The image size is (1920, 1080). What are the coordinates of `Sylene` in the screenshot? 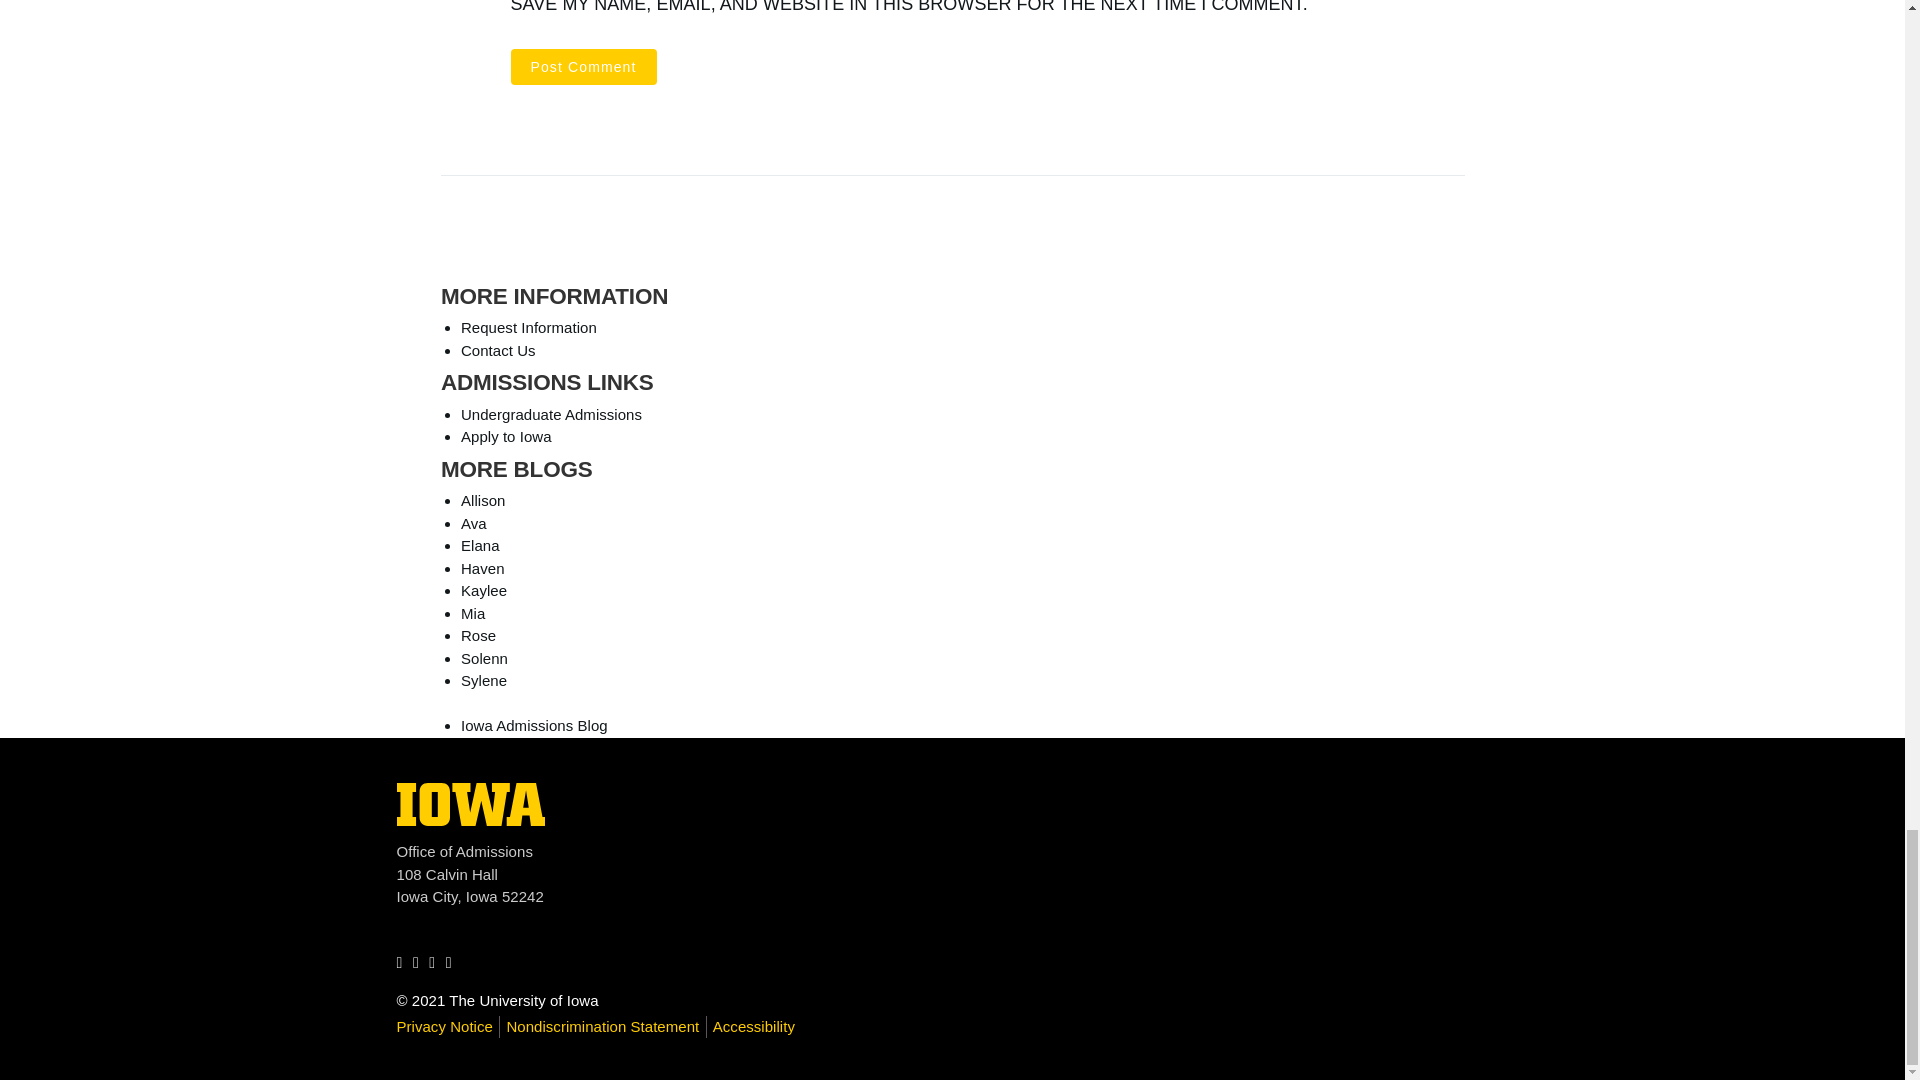 It's located at (483, 680).